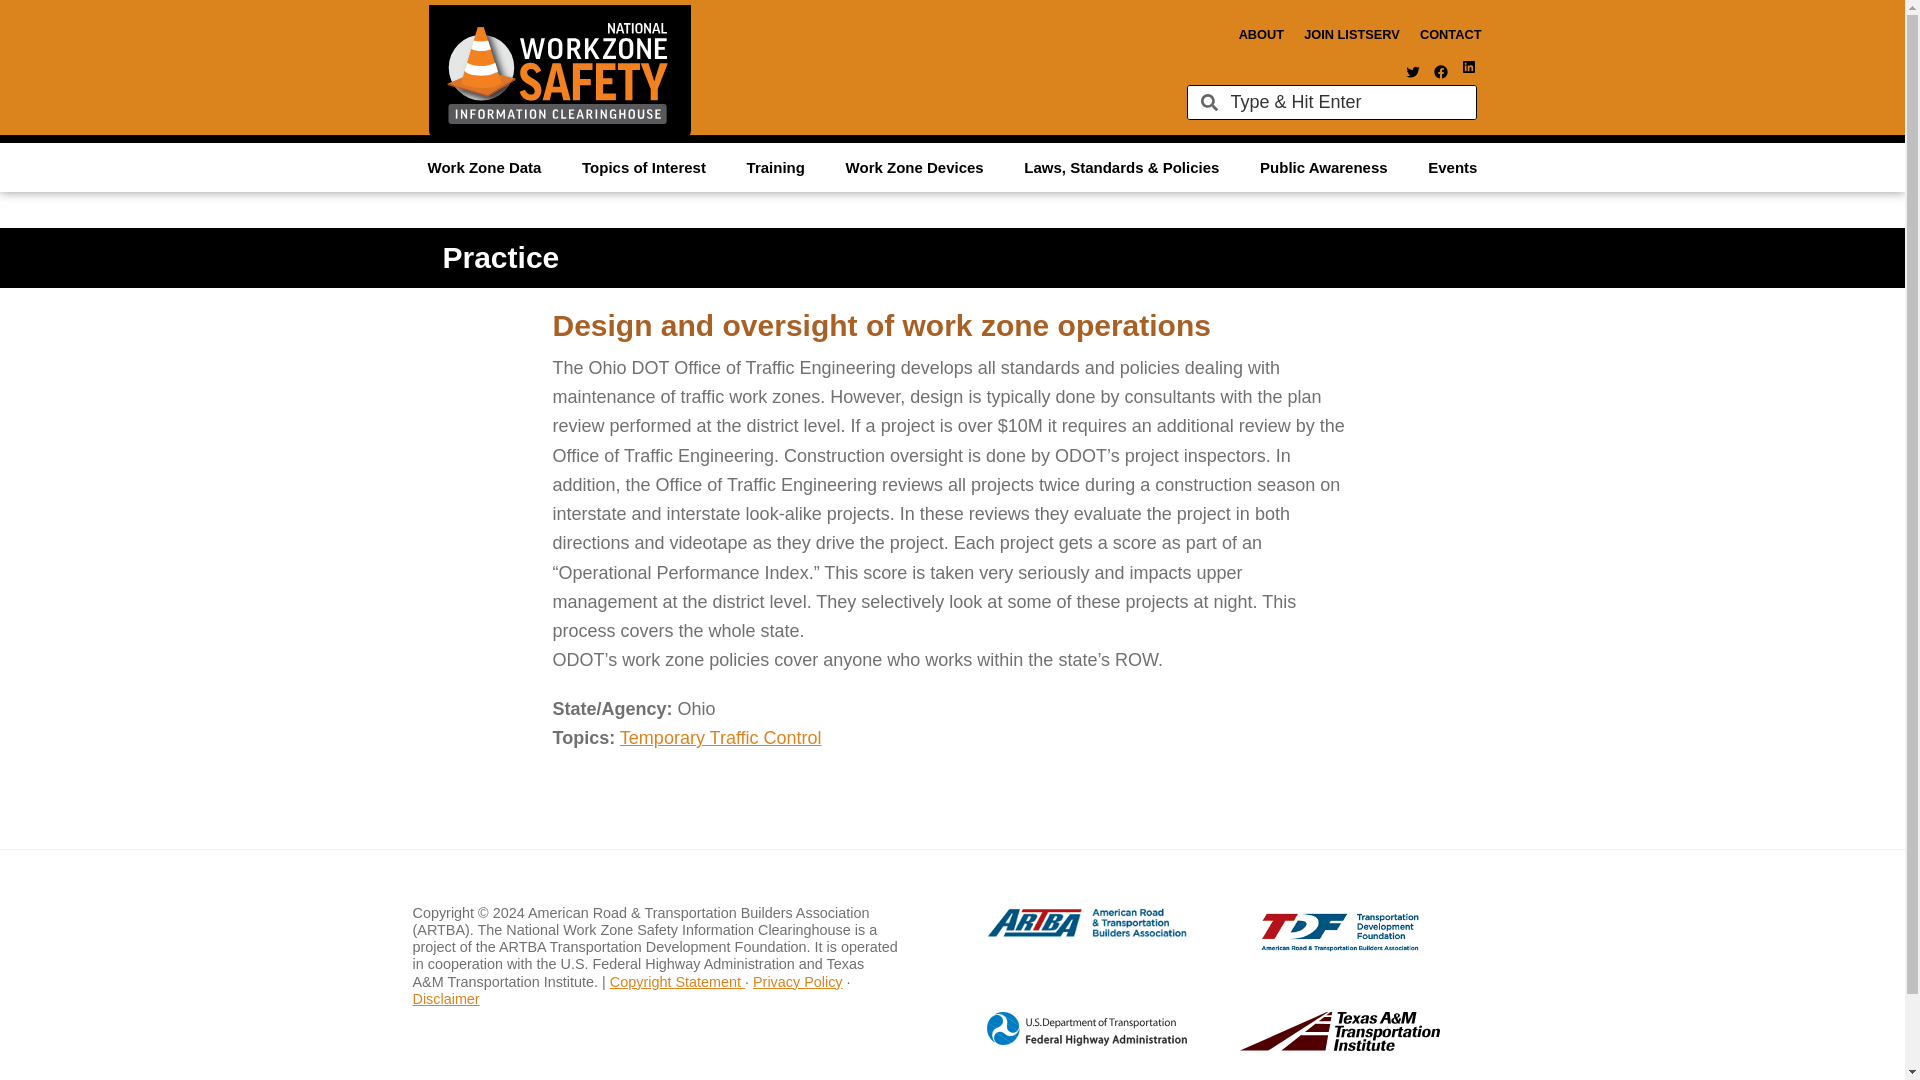 The image size is (1920, 1080). Describe the element at coordinates (484, 166) in the screenshot. I see `Work Zone Data` at that location.